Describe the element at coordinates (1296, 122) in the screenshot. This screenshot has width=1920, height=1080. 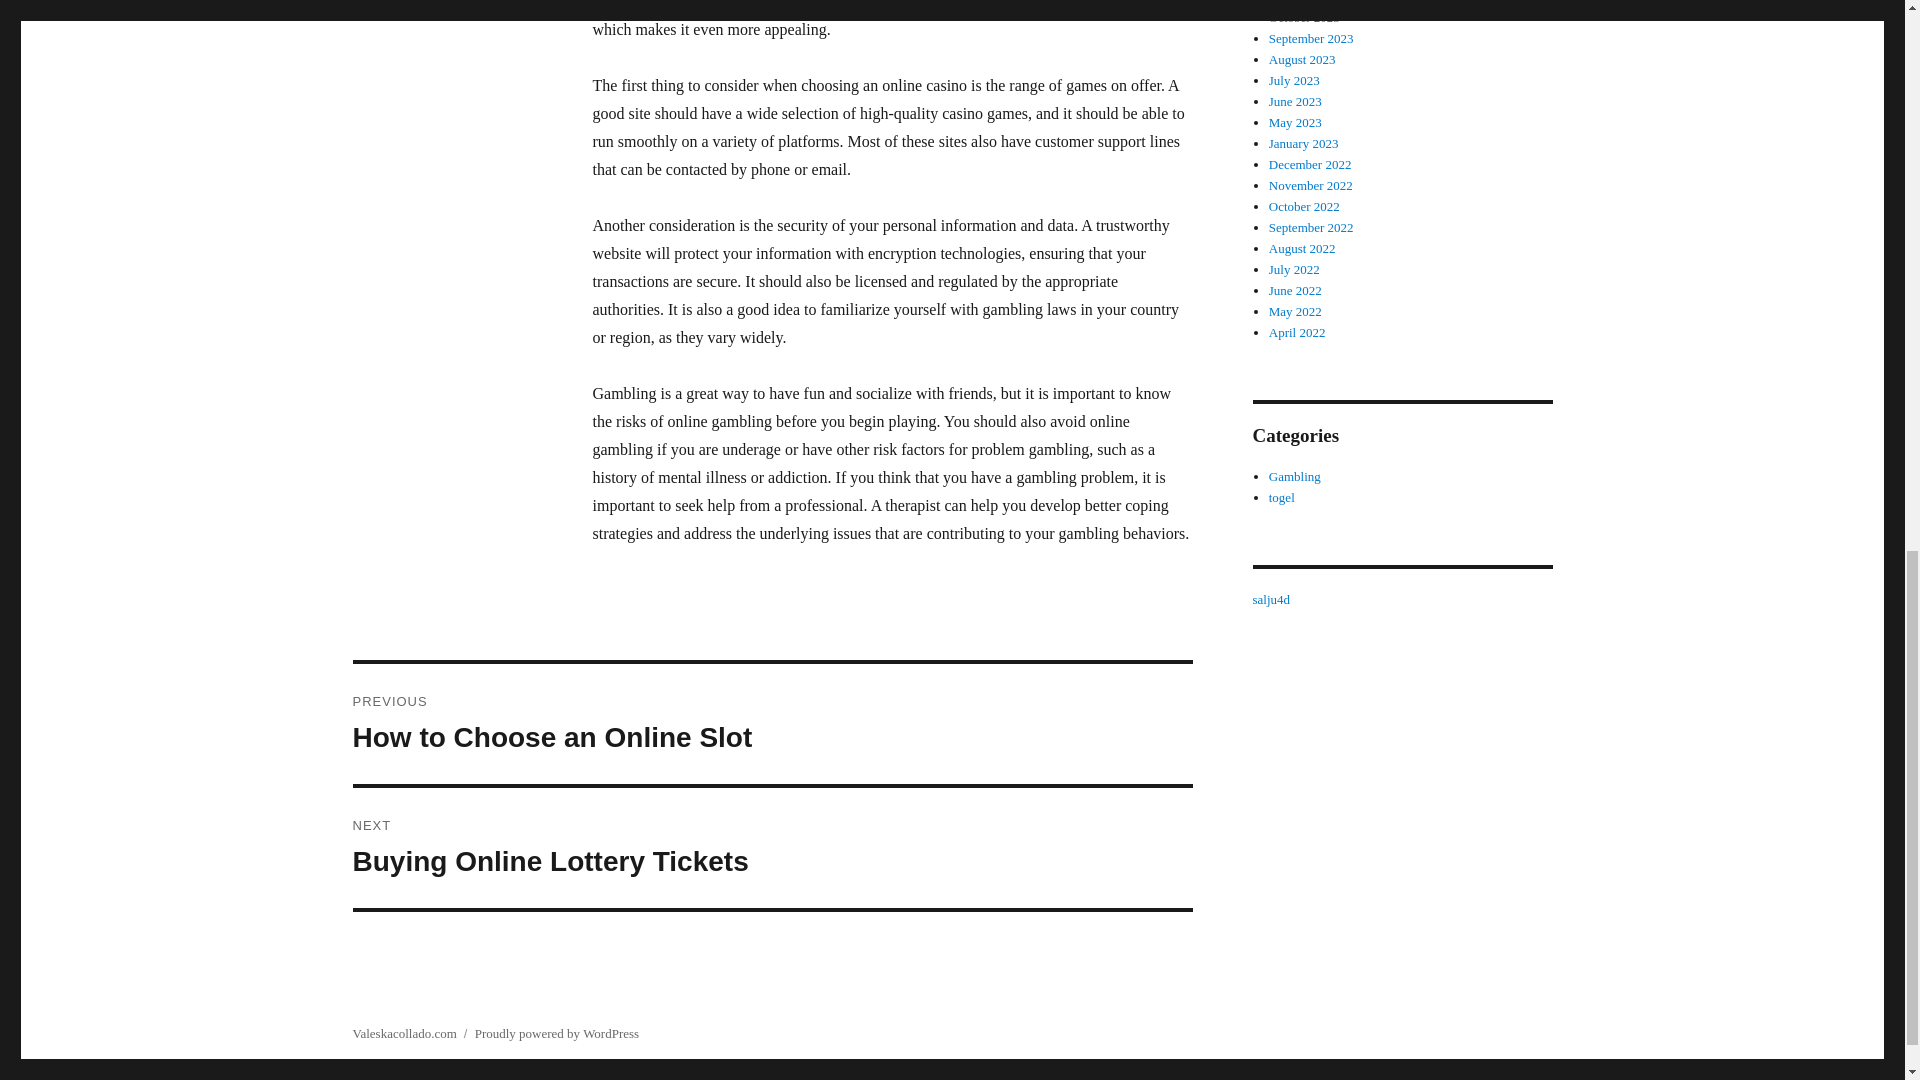
I see `May 2023` at that location.